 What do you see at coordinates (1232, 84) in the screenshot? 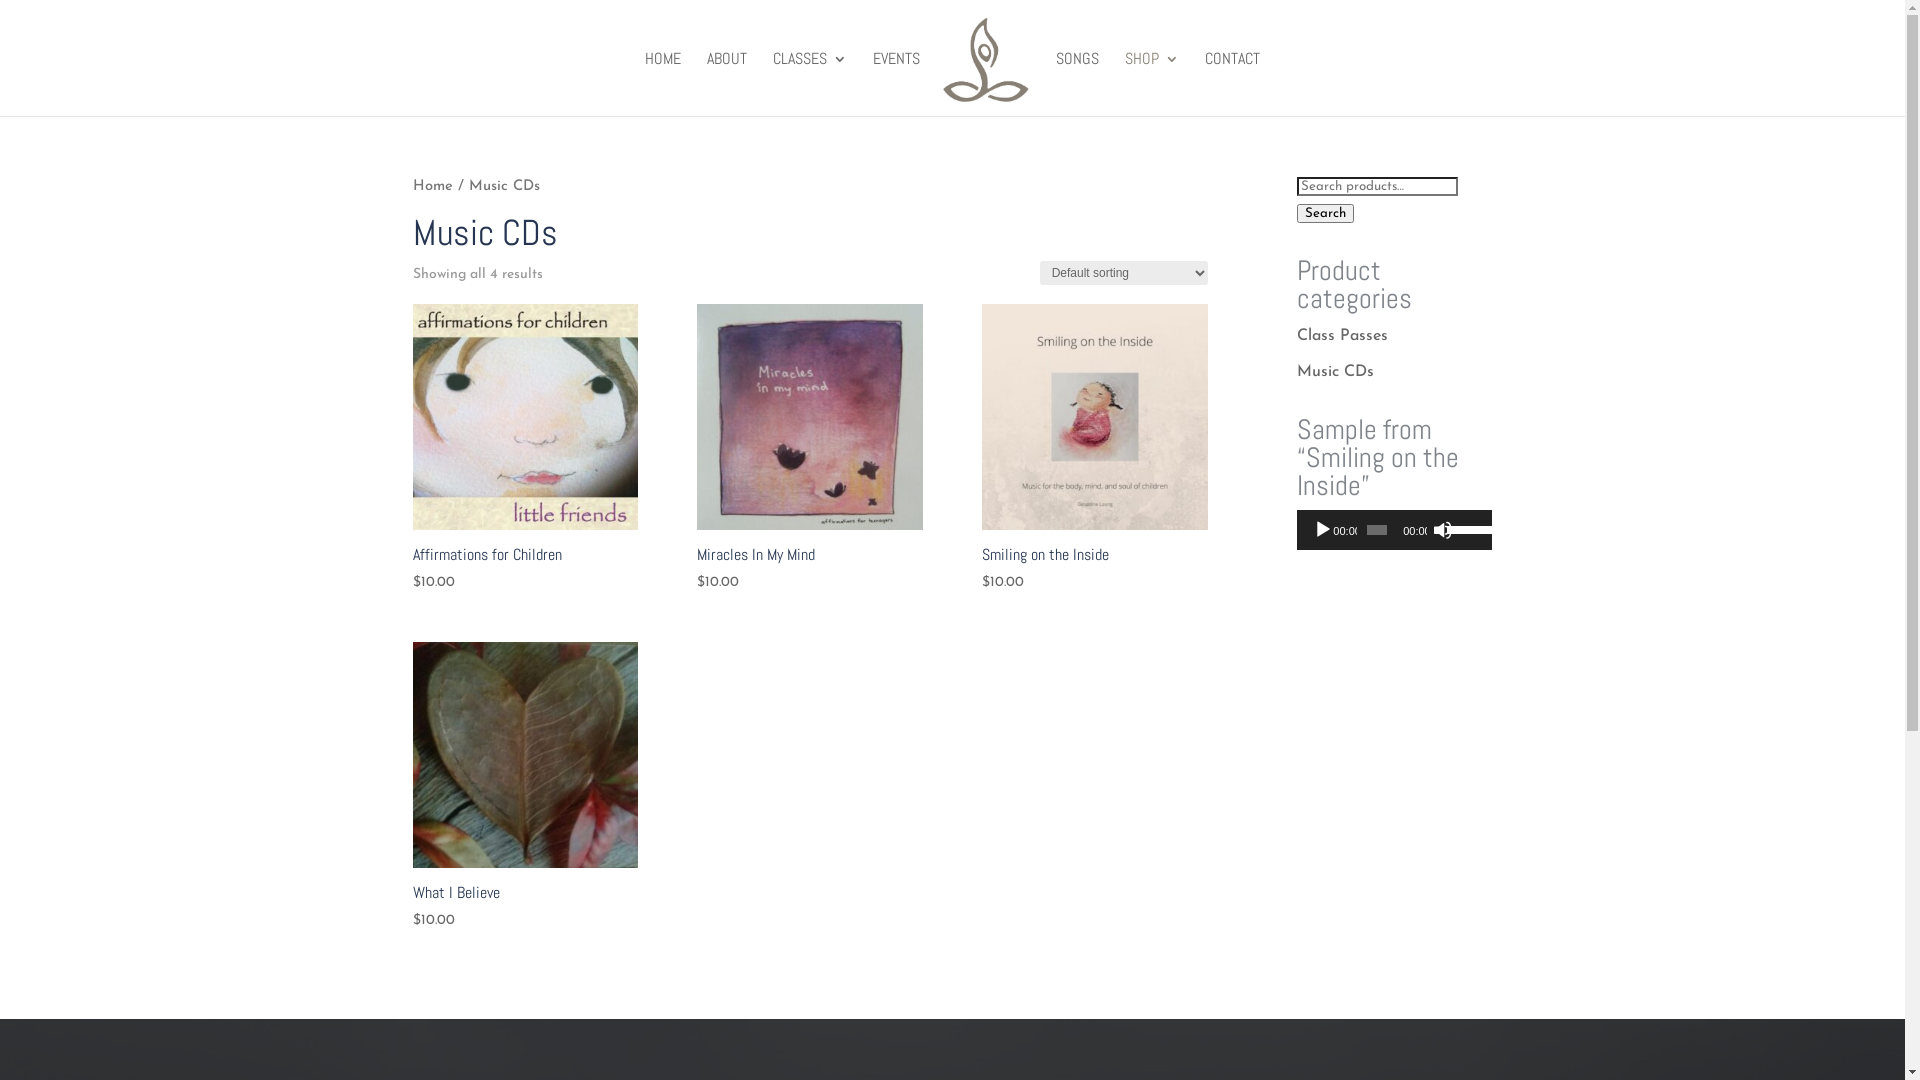
I see `CONTACT` at bounding box center [1232, 84].